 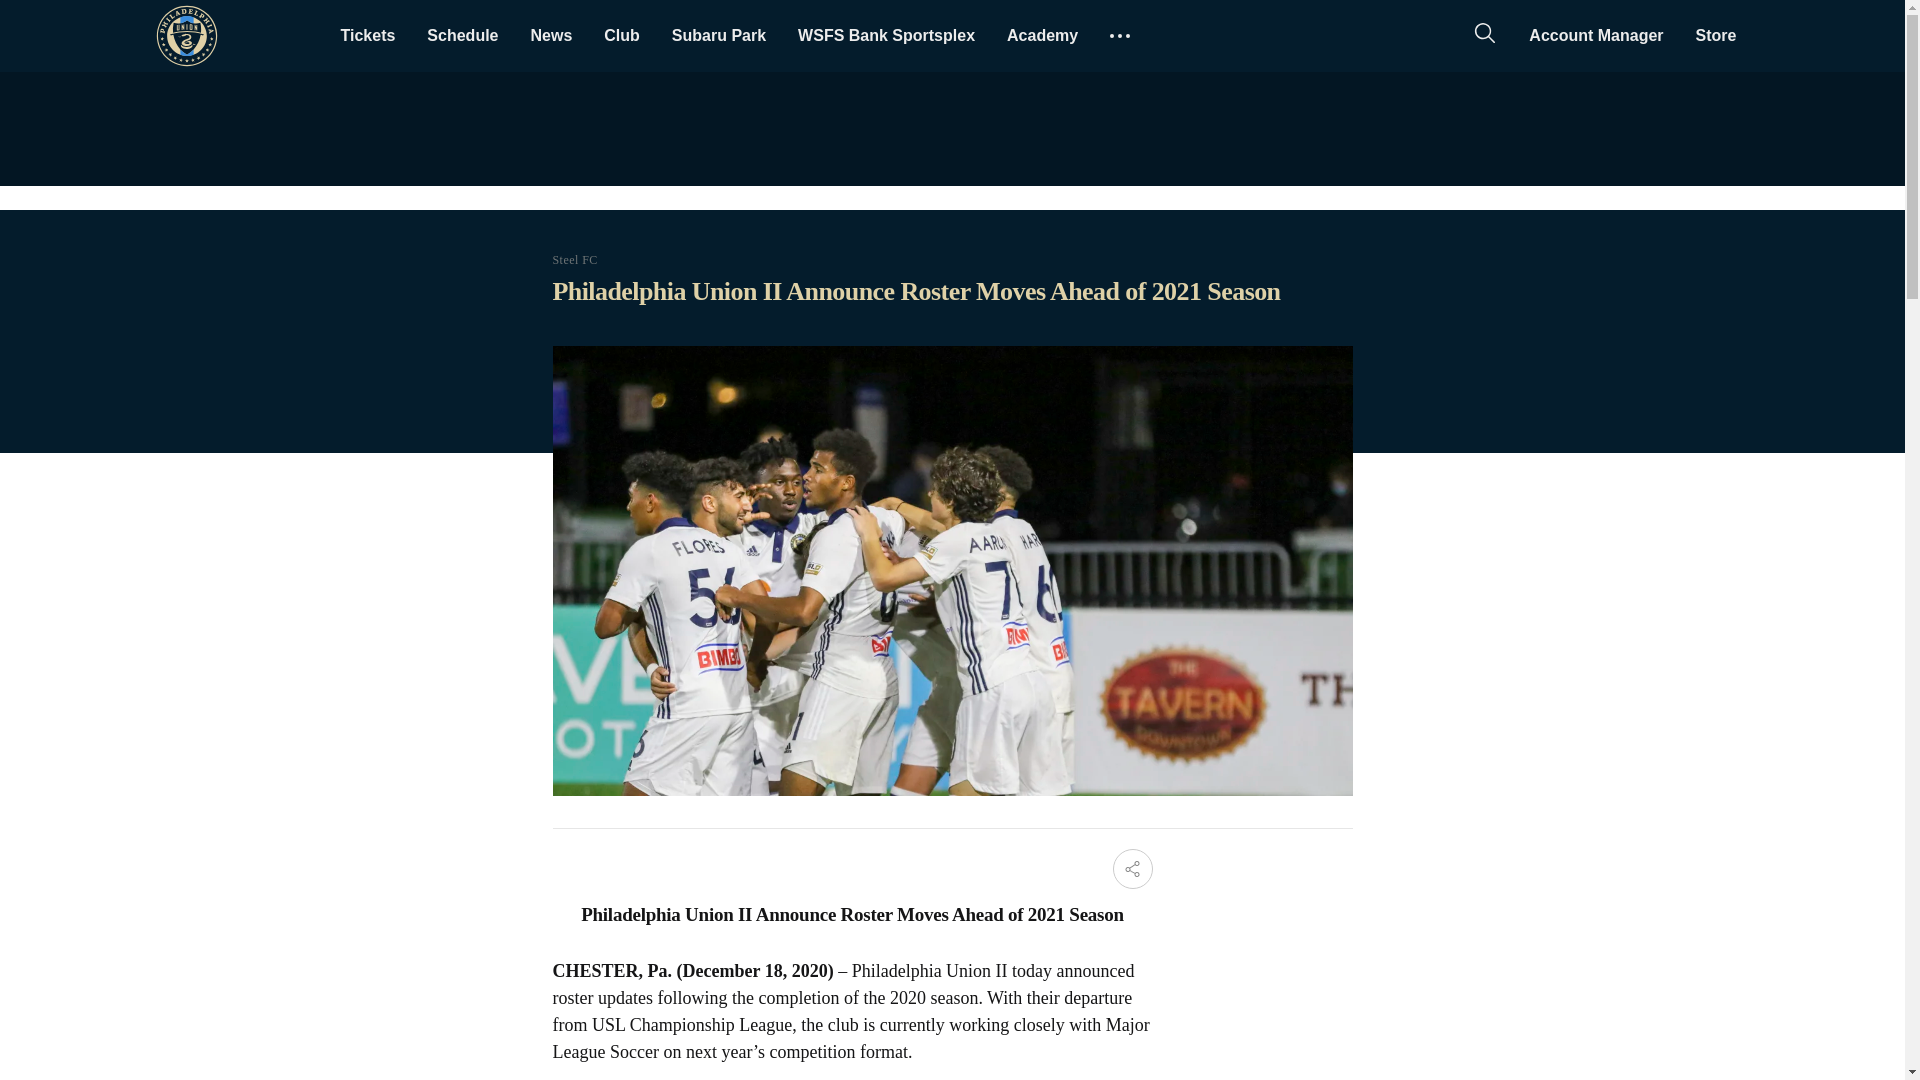 I want to click on Schedule, so click(x=462, y=35).